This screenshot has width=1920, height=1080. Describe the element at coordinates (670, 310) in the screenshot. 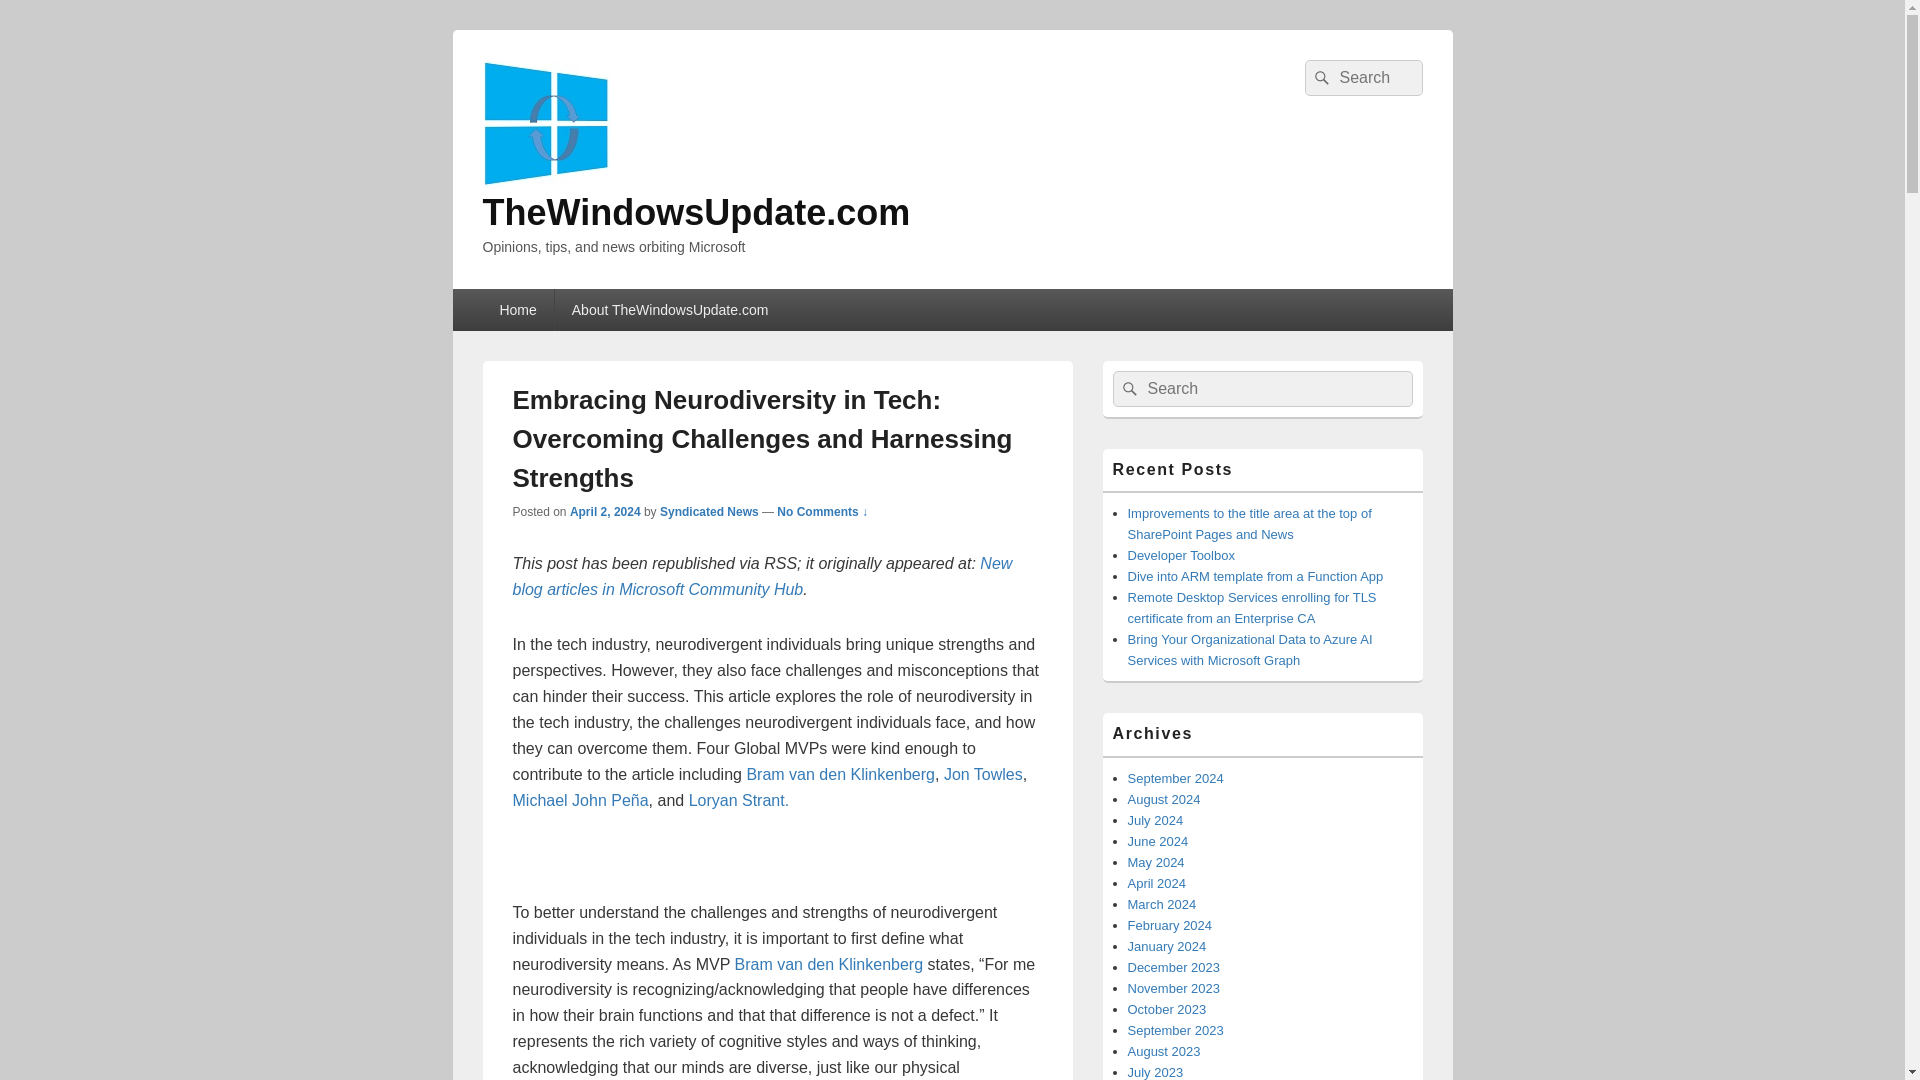

I see `About TheWindowsUpdate.com` at that location.